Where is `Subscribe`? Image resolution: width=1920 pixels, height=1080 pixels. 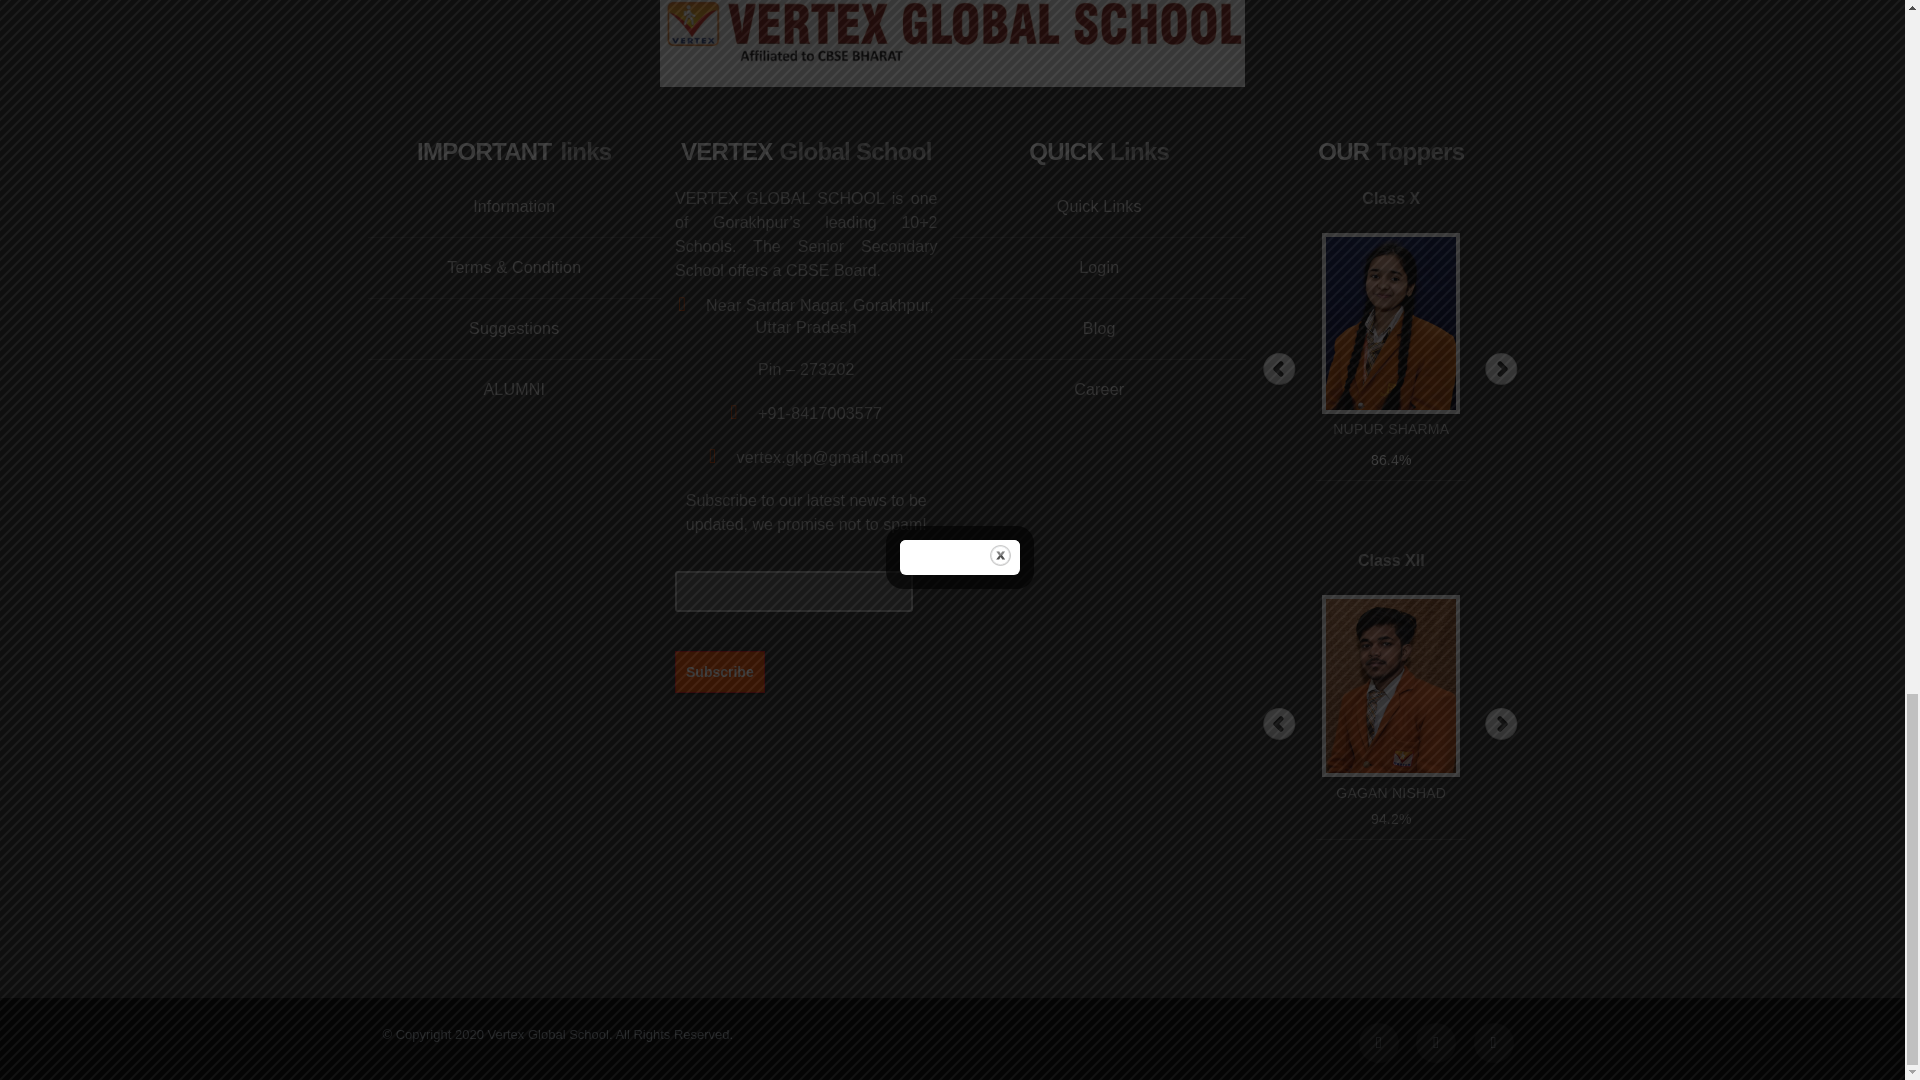 Subscribe is located at coordinates (720, 671).